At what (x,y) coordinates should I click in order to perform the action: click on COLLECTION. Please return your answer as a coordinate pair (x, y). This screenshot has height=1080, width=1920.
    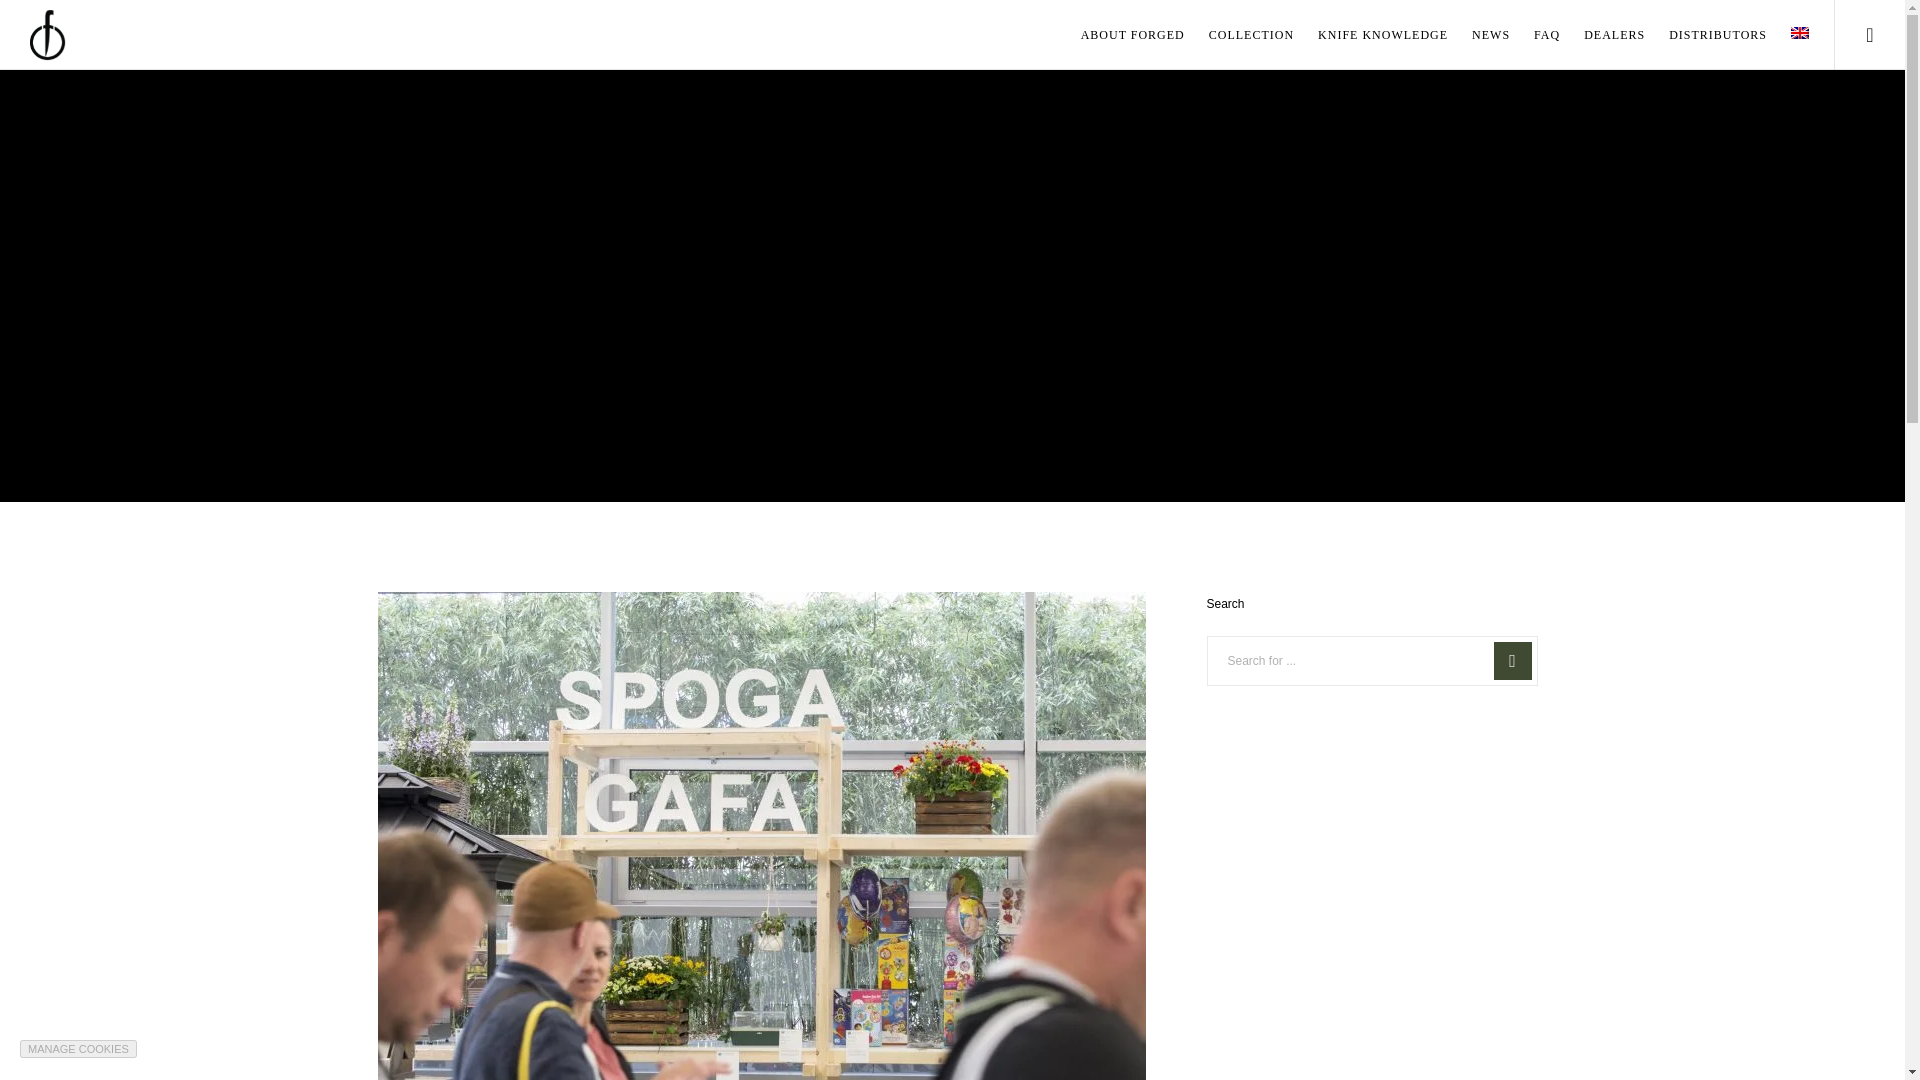
    Looking at the image, I should click on (1239, 35).